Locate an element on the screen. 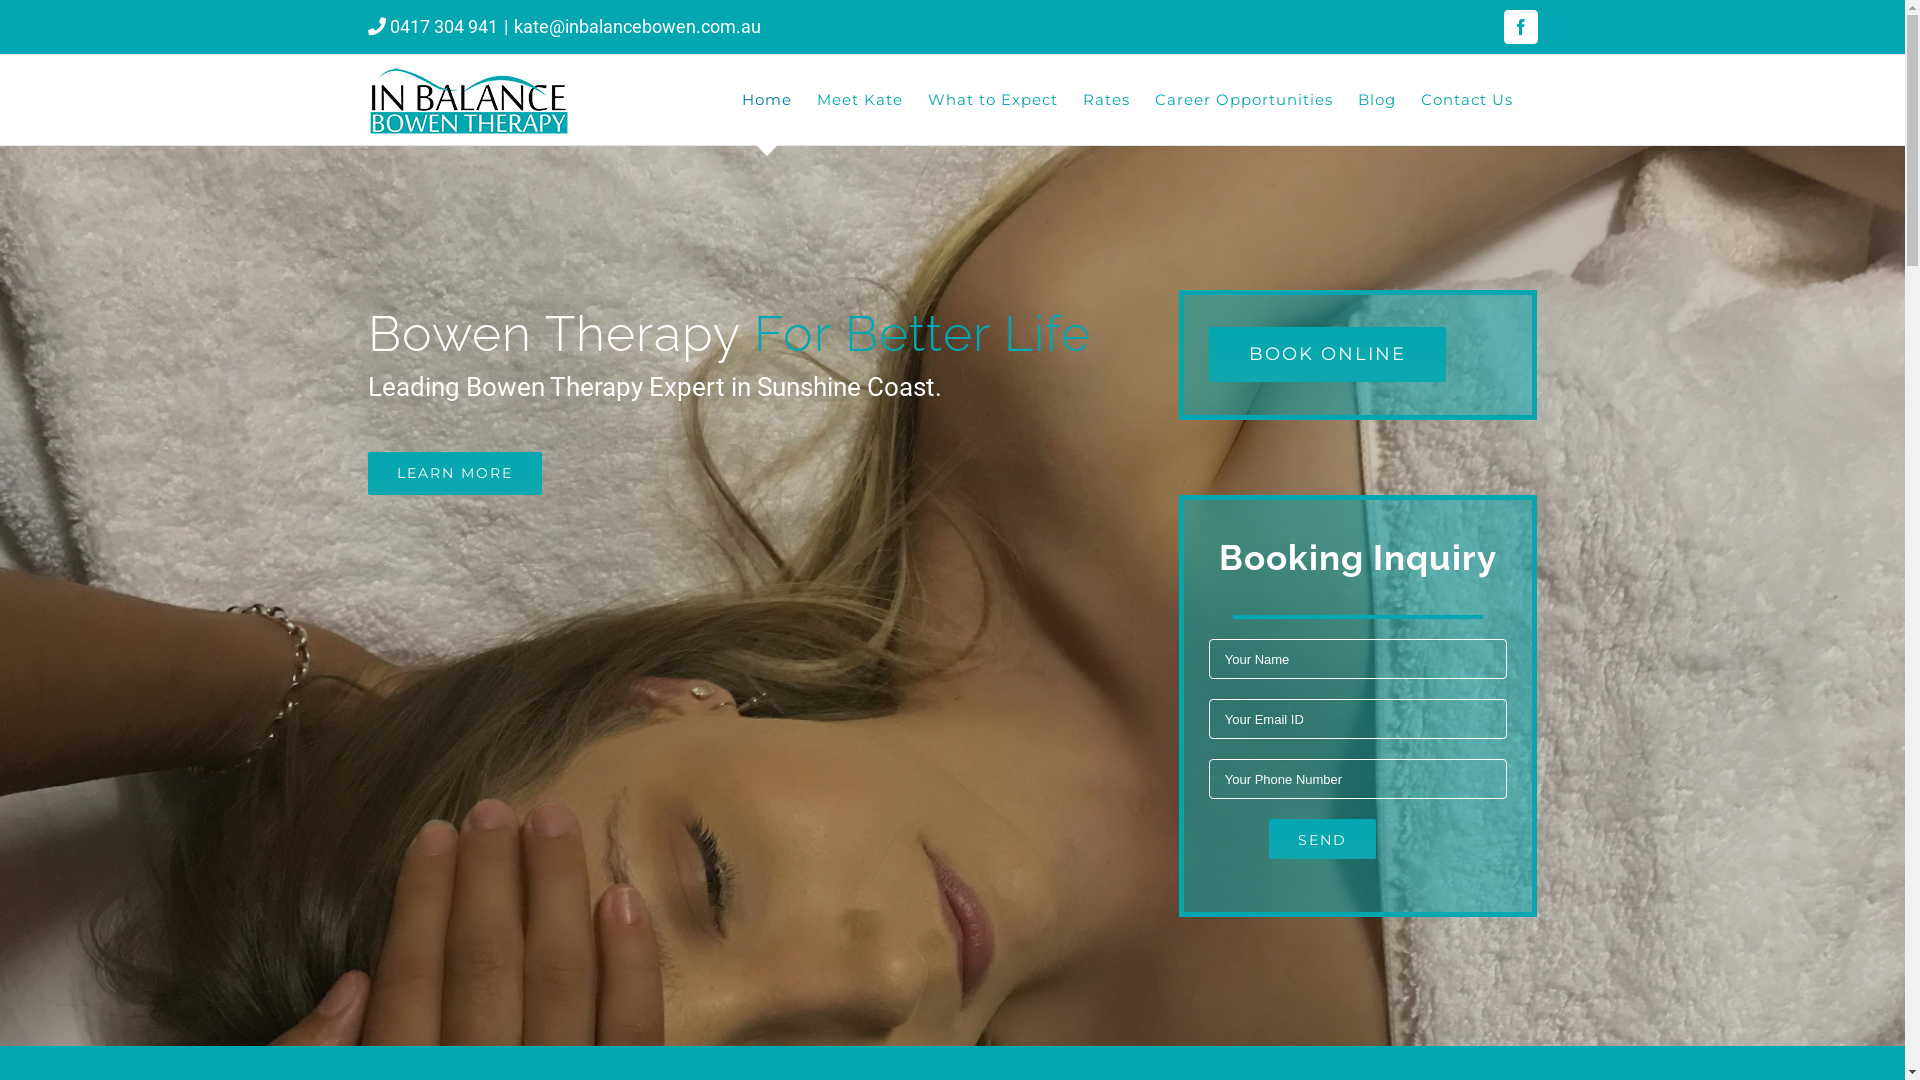  SEND is located at coordinates (1322, 839).